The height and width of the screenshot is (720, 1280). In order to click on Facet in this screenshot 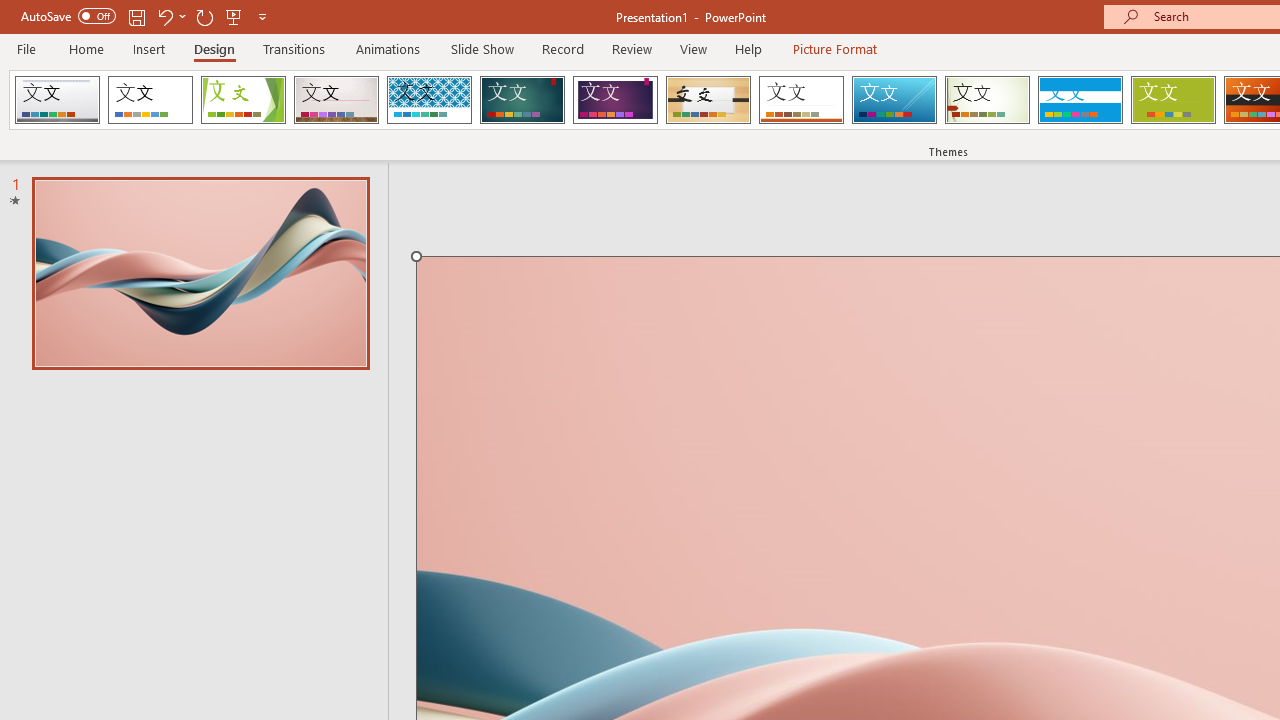, I will do `click(244, 100)`.